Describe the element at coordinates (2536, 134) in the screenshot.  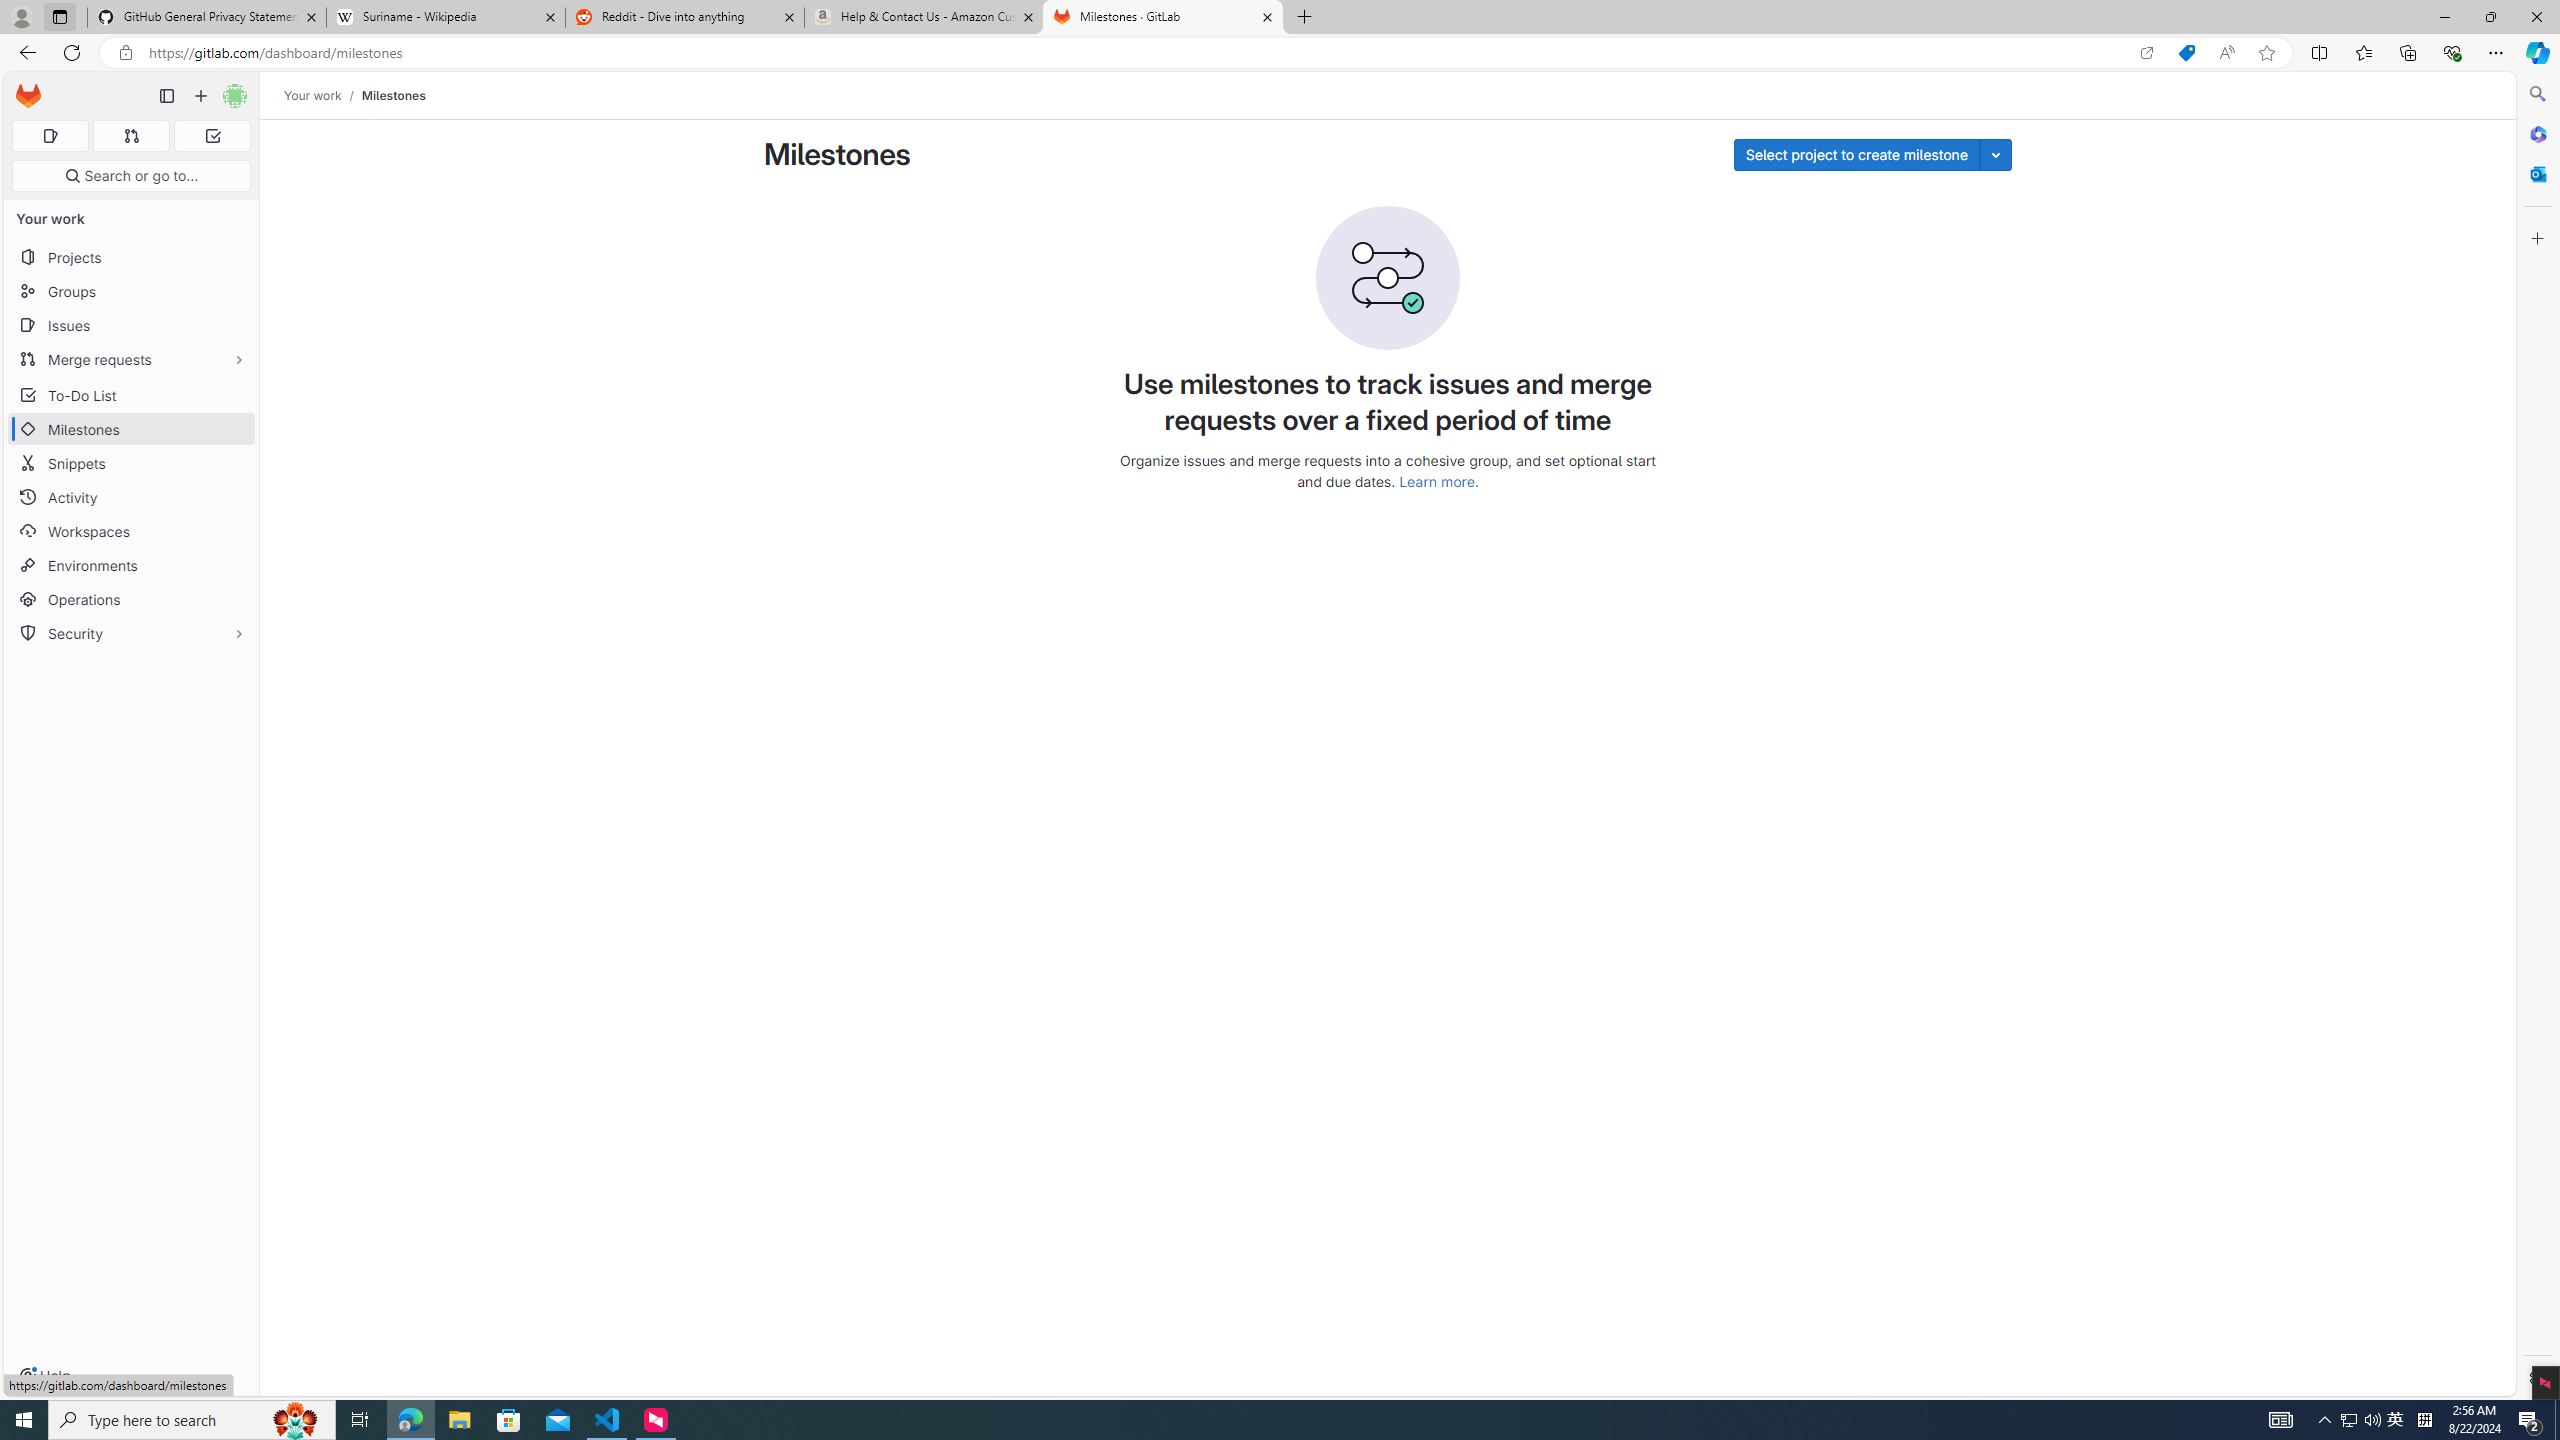
I see `Microsoft 365` at that location.